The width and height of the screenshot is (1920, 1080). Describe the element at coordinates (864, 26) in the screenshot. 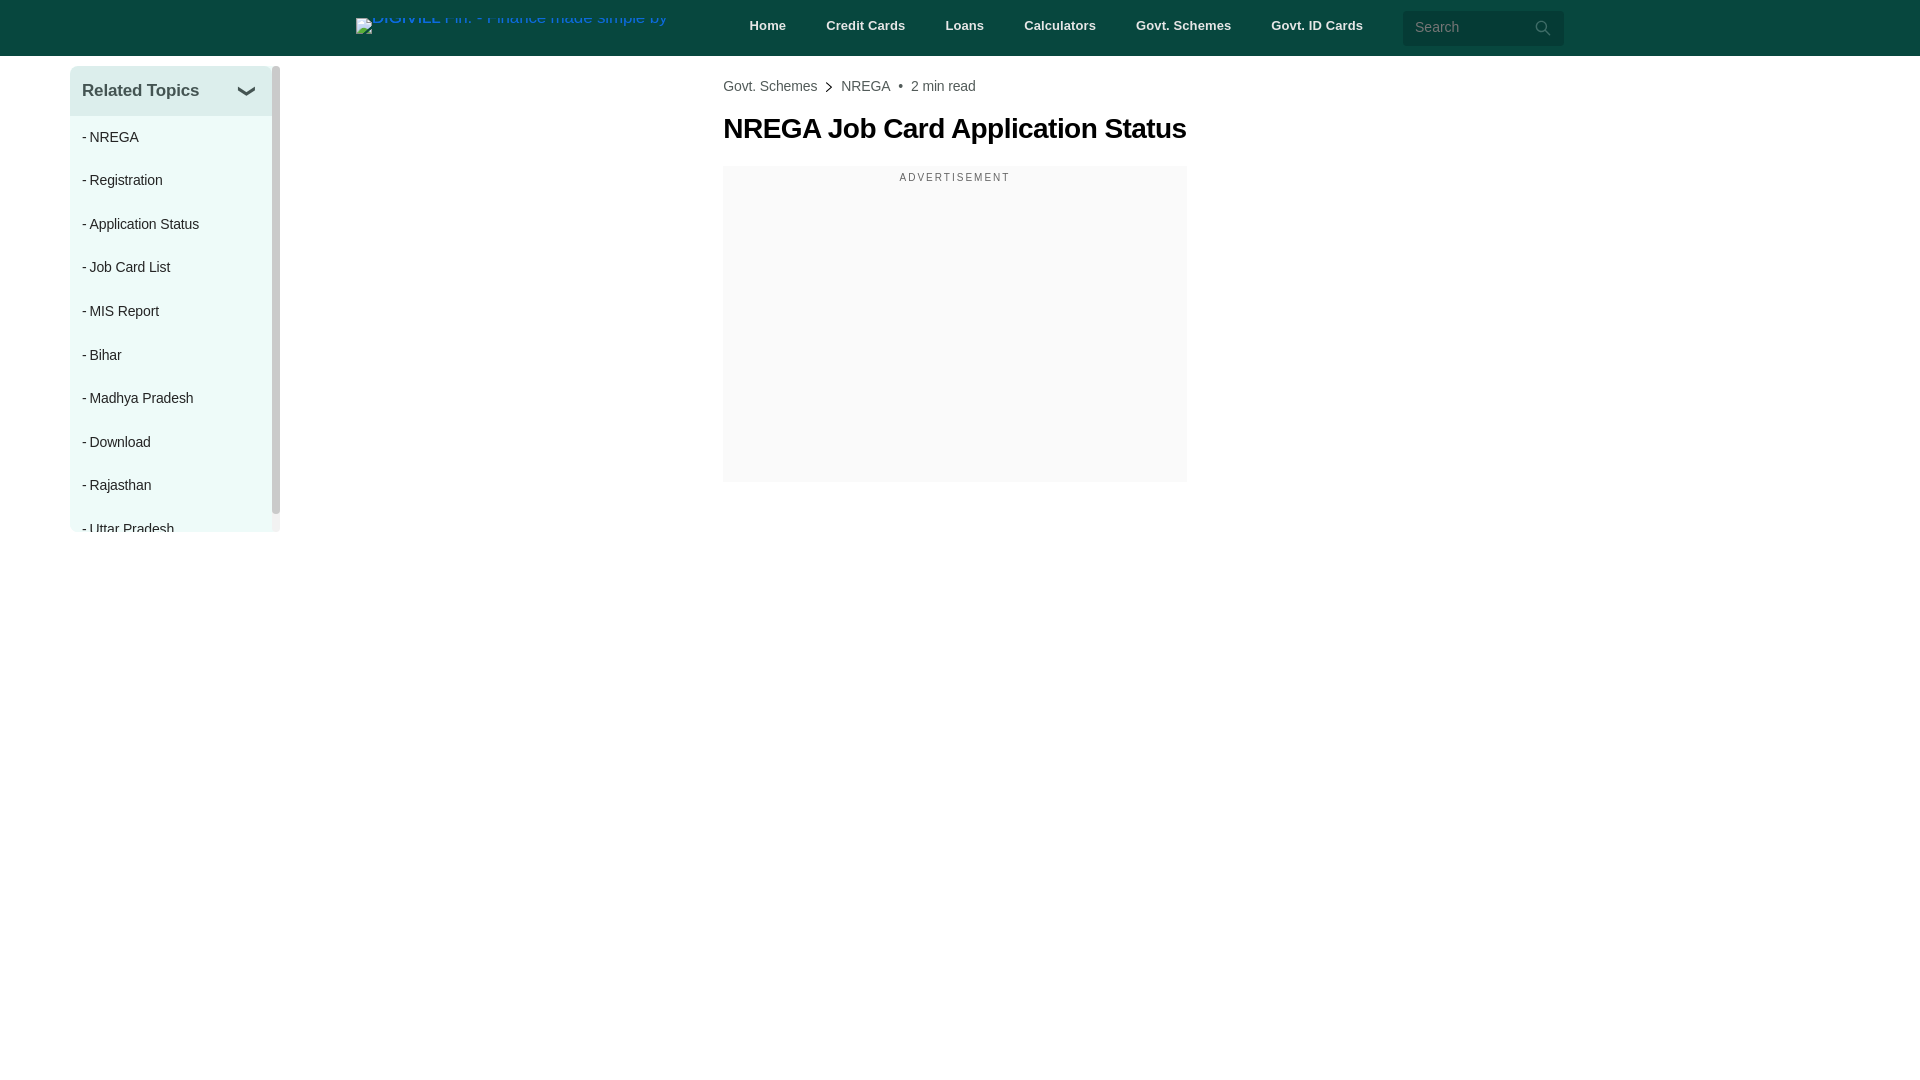

I see `Credit Cards` at that location.